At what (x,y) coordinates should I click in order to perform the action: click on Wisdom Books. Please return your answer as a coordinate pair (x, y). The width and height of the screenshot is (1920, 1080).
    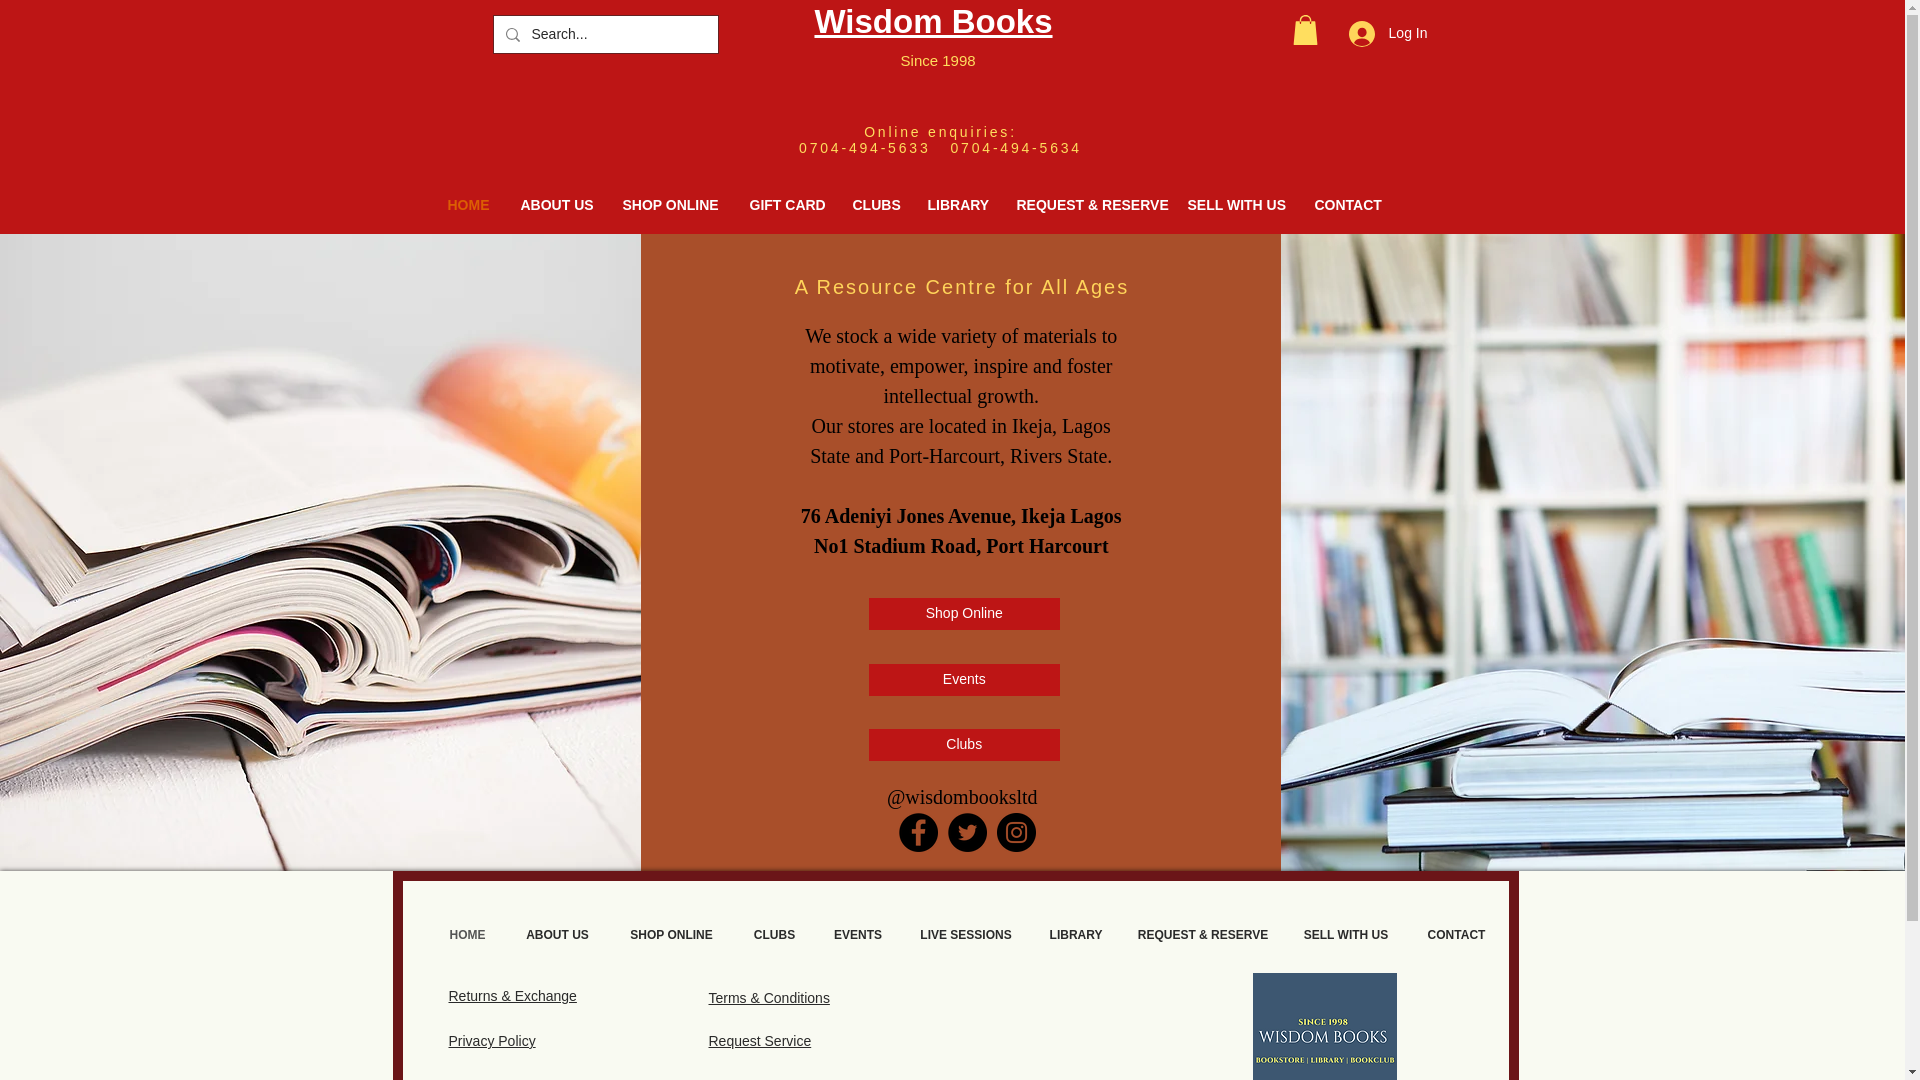
    Looking at the image, I should click on (933, 21).